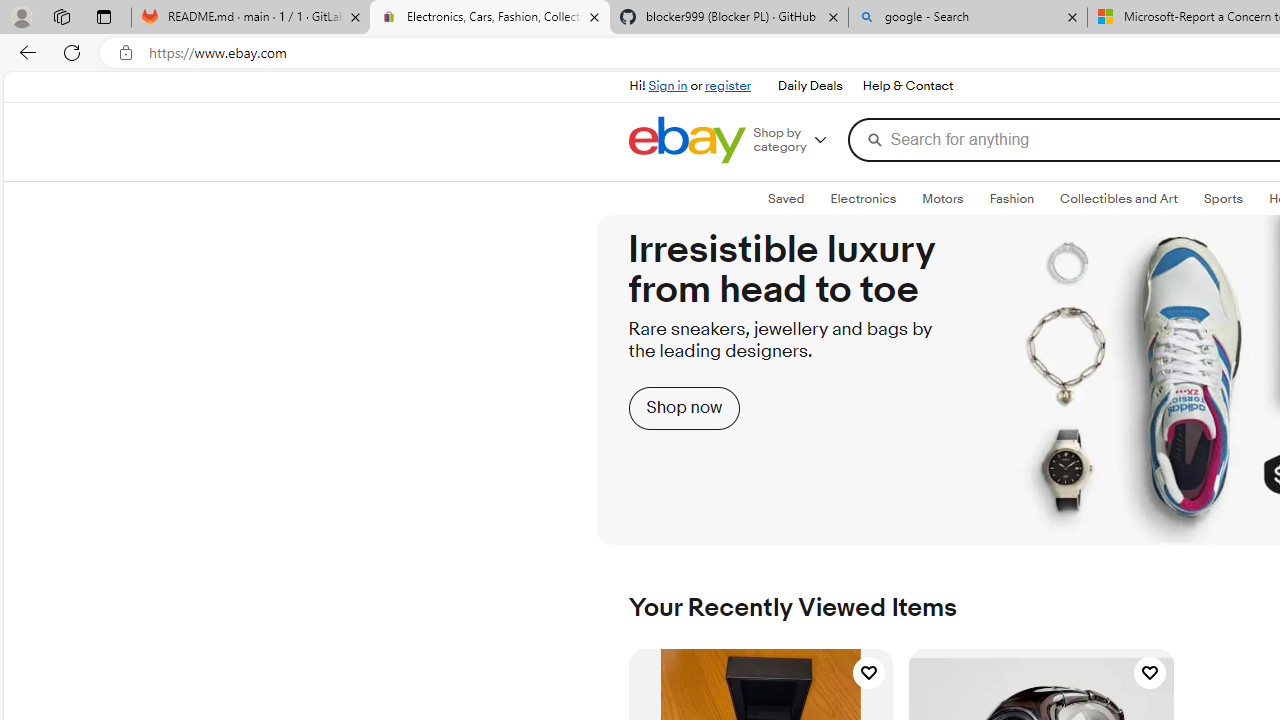 The width and height of the screenshot is (1280, 720). What do you see at coordinates (1012, 199) in the screenshot?
I see `FashionExpand: Fashion` at bounding box center [1012, 199].